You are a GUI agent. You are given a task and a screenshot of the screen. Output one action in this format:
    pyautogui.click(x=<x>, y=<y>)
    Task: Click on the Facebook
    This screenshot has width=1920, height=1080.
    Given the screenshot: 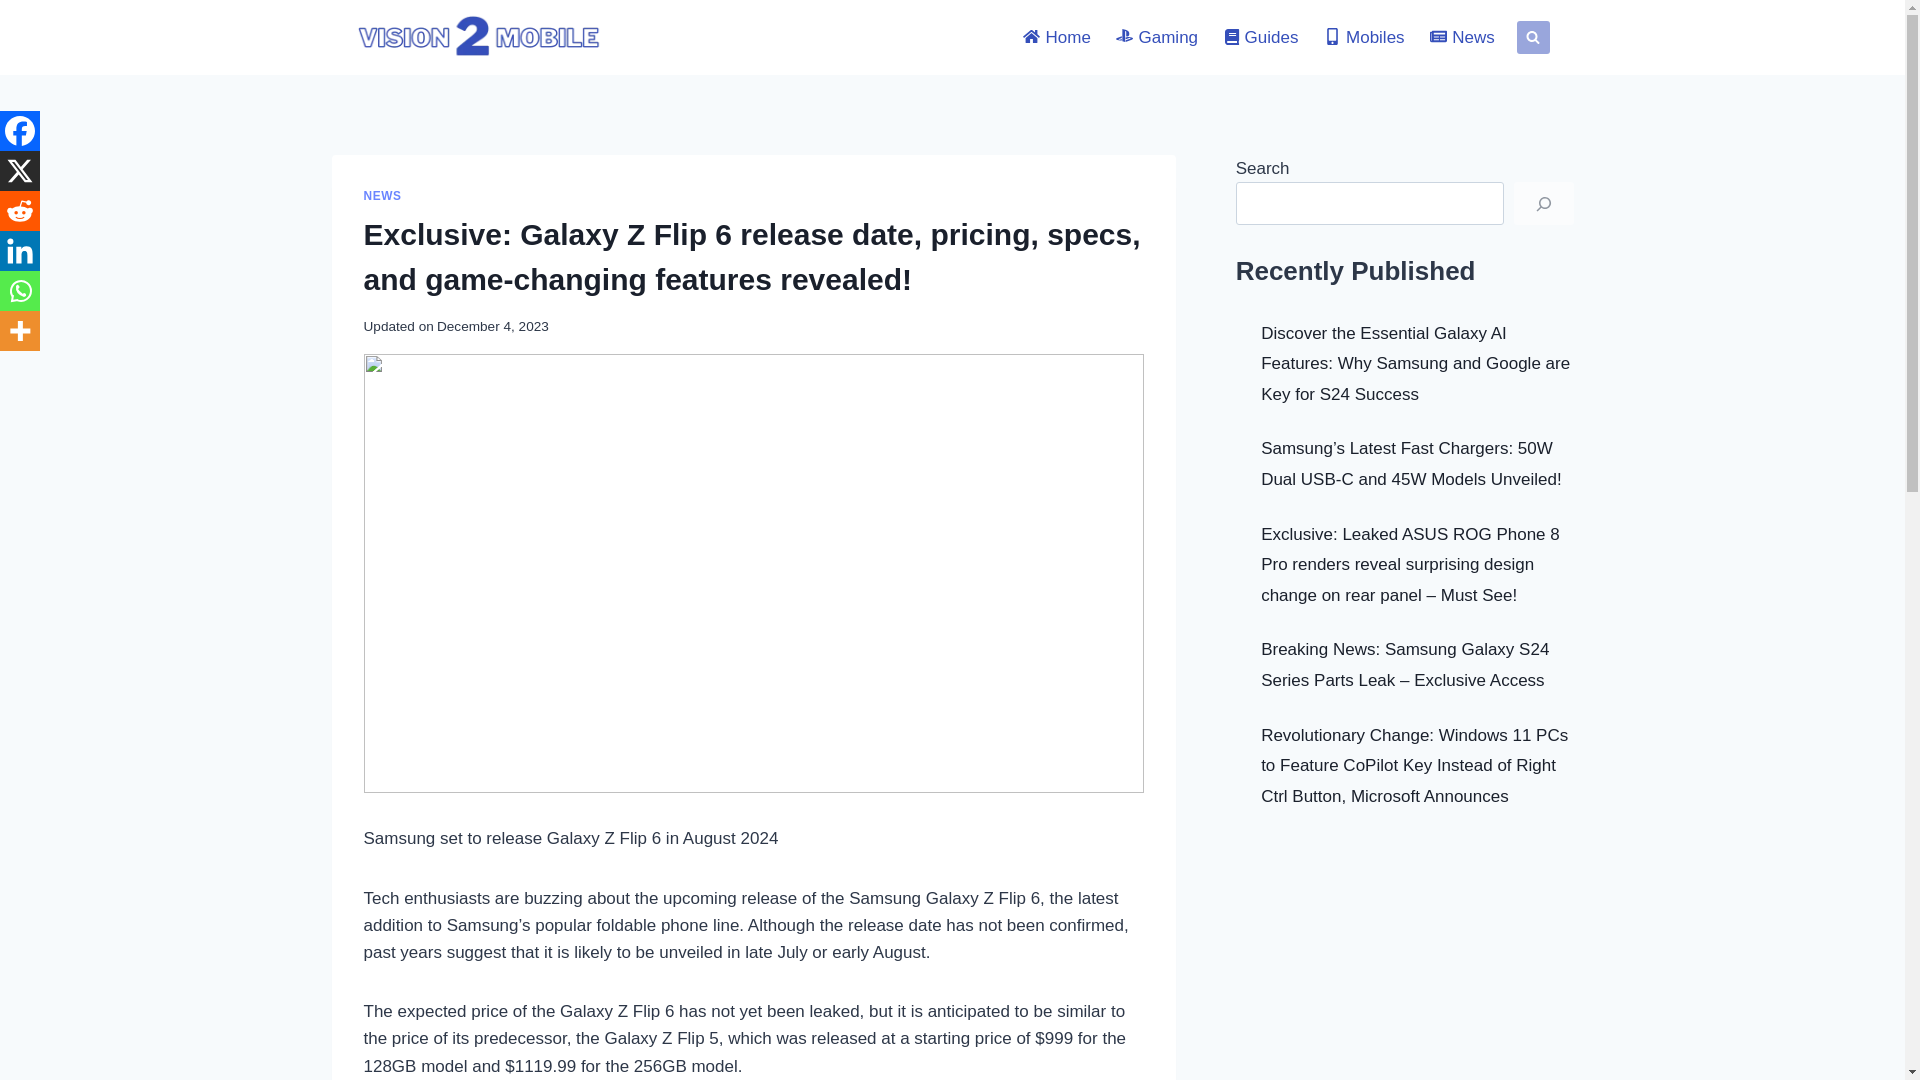 What is the action you would take?
    pyautogui.click(x=20, y=131)
    